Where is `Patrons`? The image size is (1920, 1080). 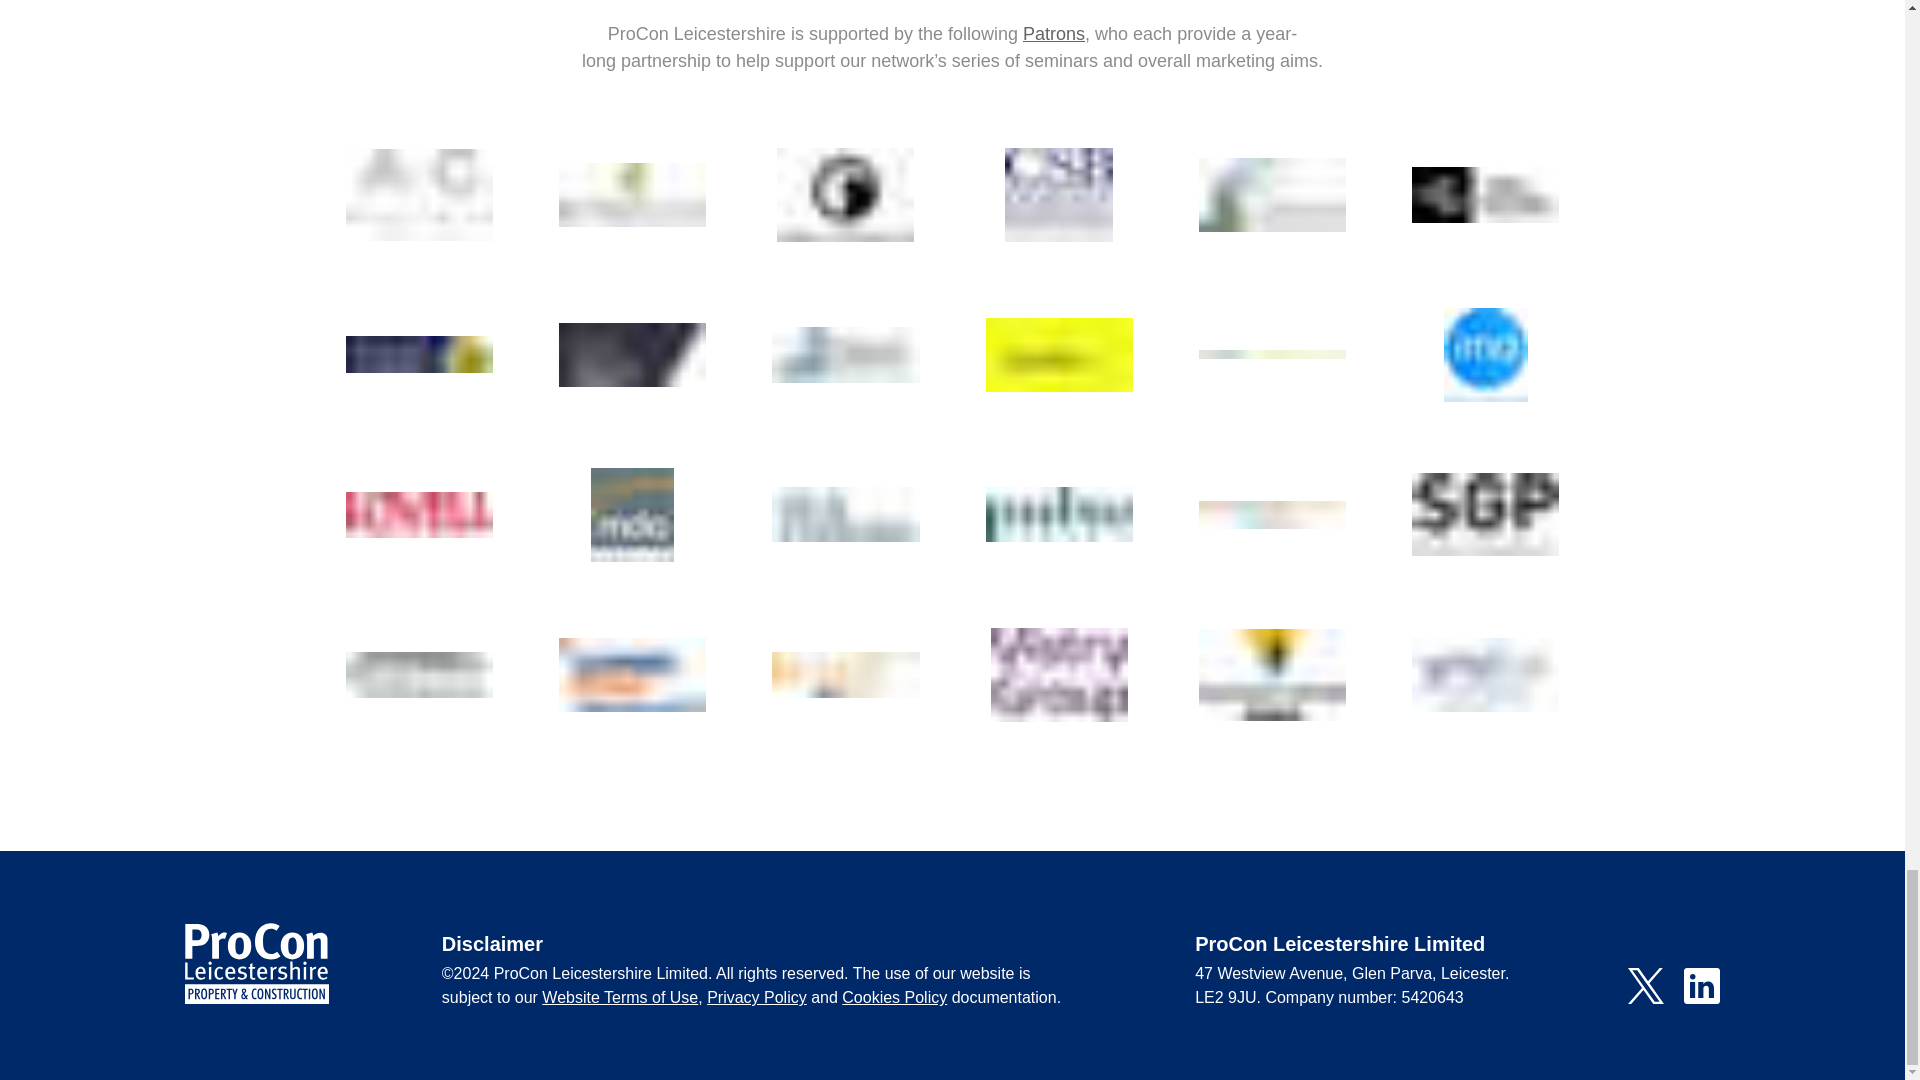 Patrons is located at coordinates (1054, 34).